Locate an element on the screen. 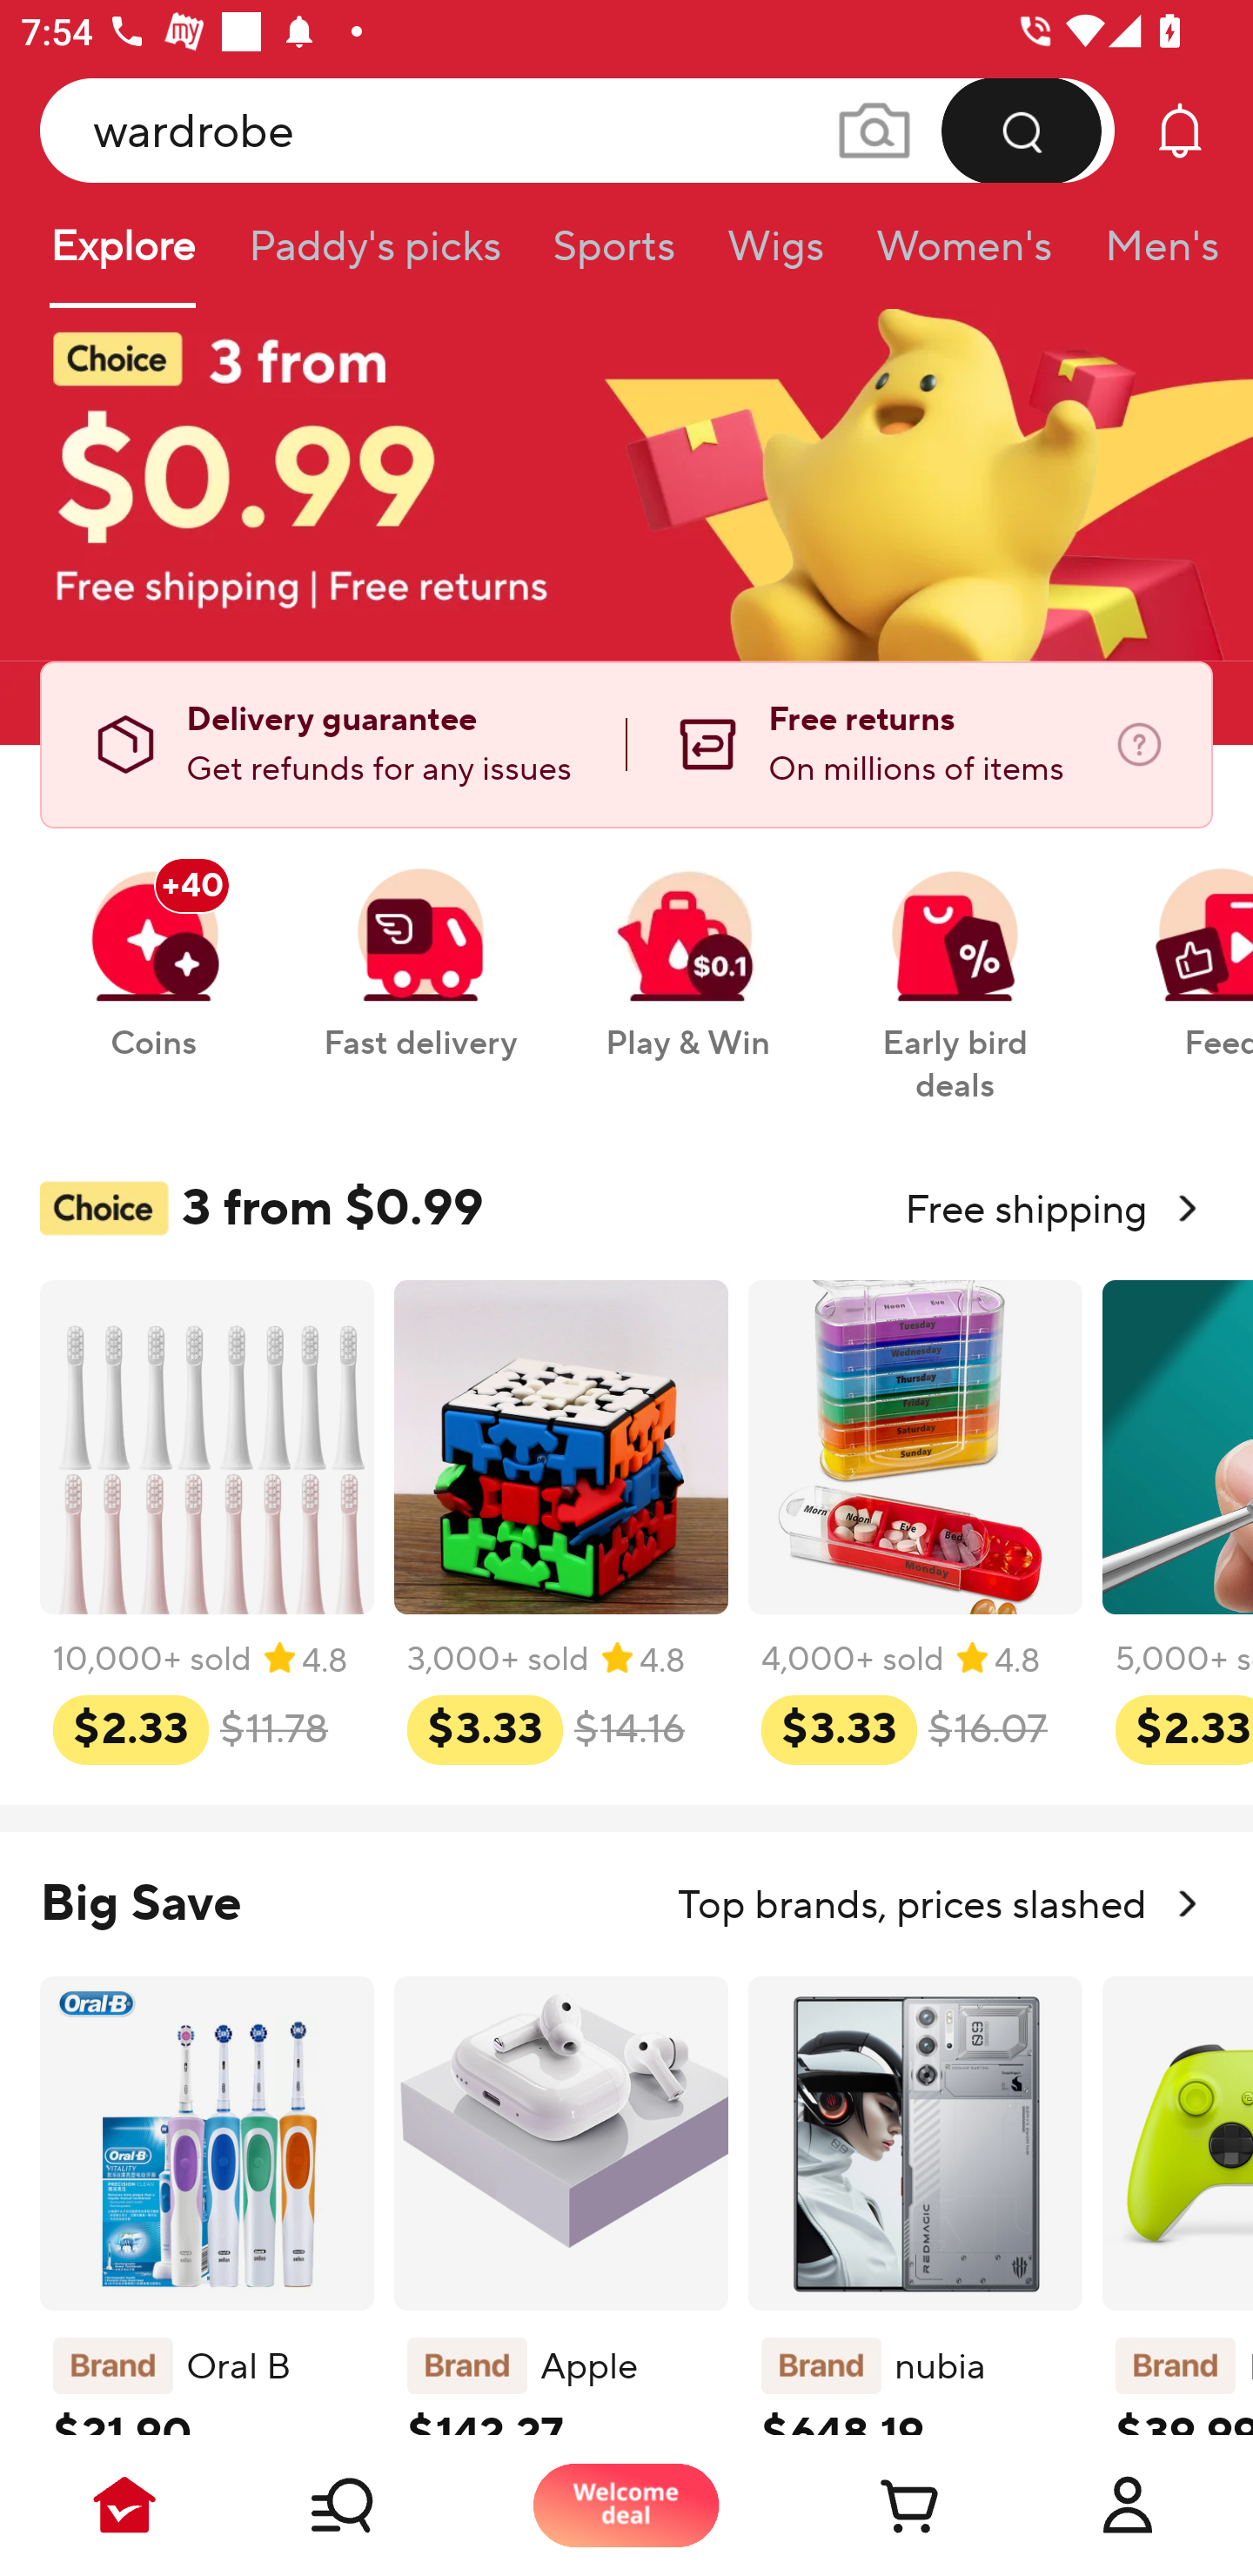  Wigs is located at coordinates (775, 256).